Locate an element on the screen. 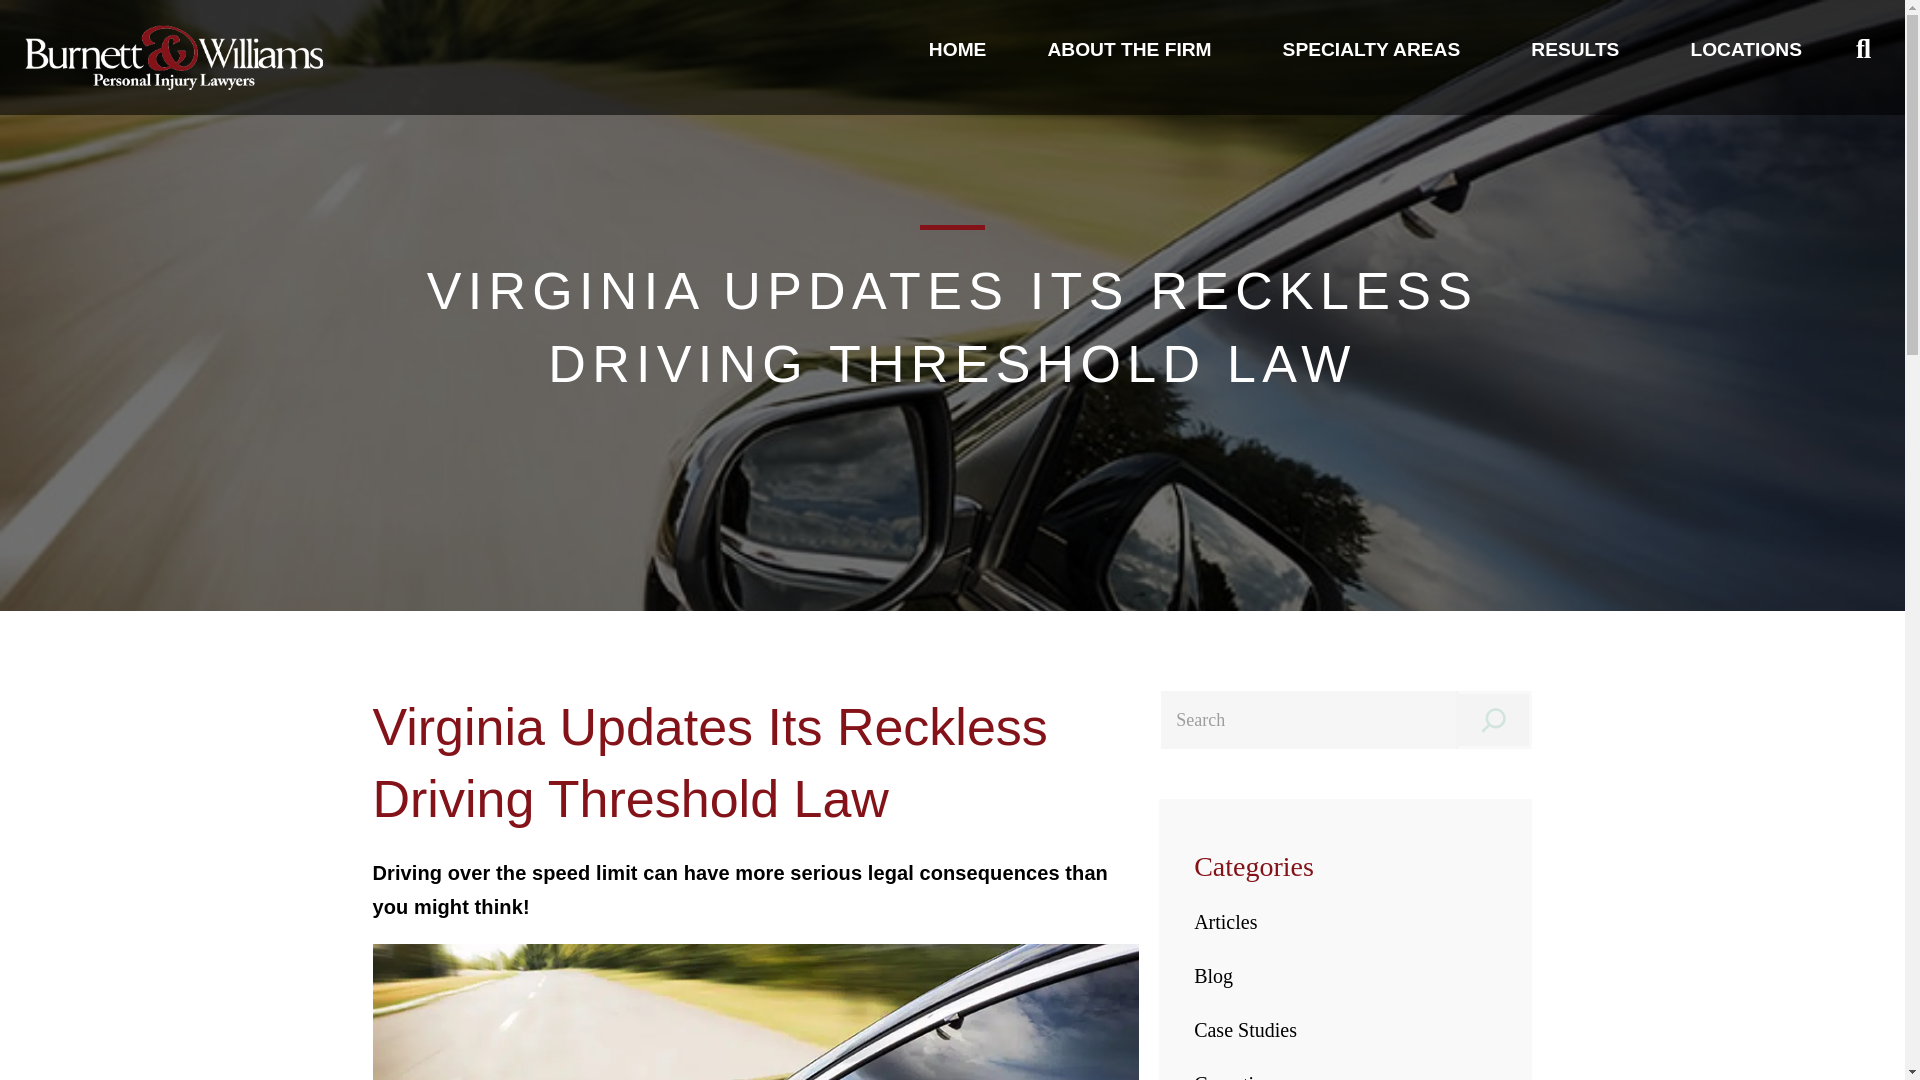 The image size is (1920, 1080). RESULTS is located at coordinates (1580, 49).